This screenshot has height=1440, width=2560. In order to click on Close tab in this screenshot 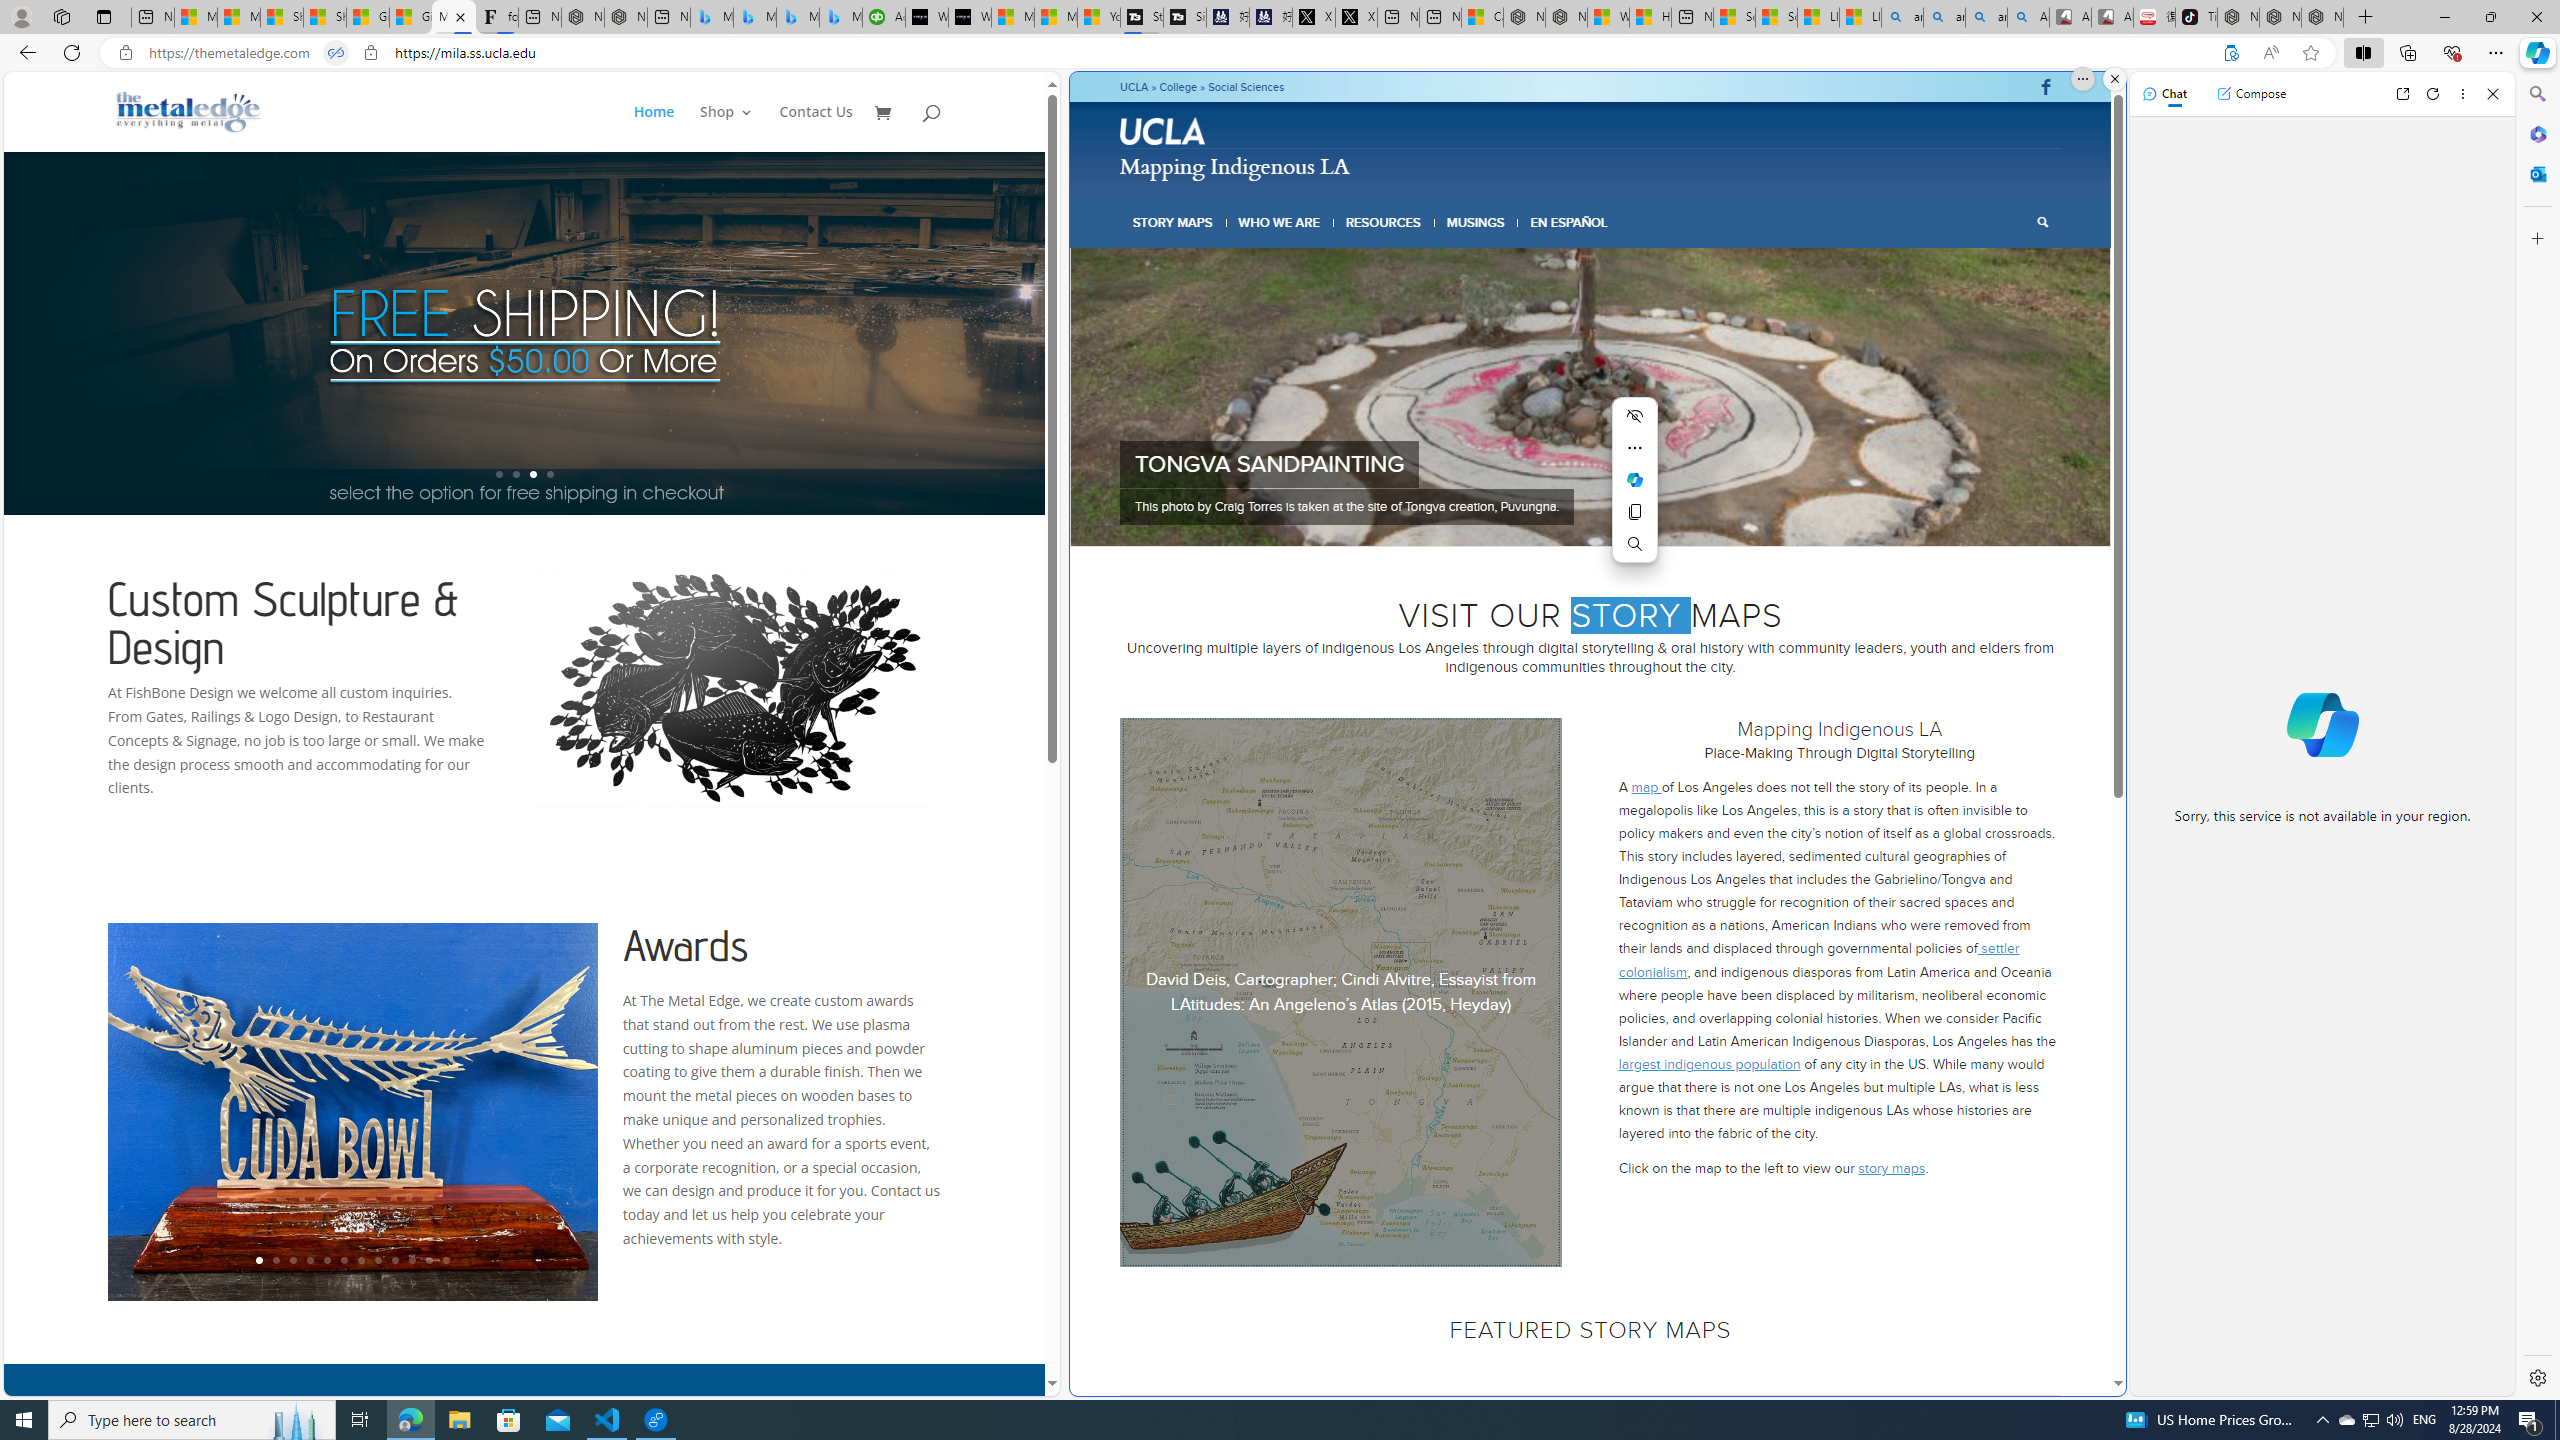, I will do `click(460, 16)`.